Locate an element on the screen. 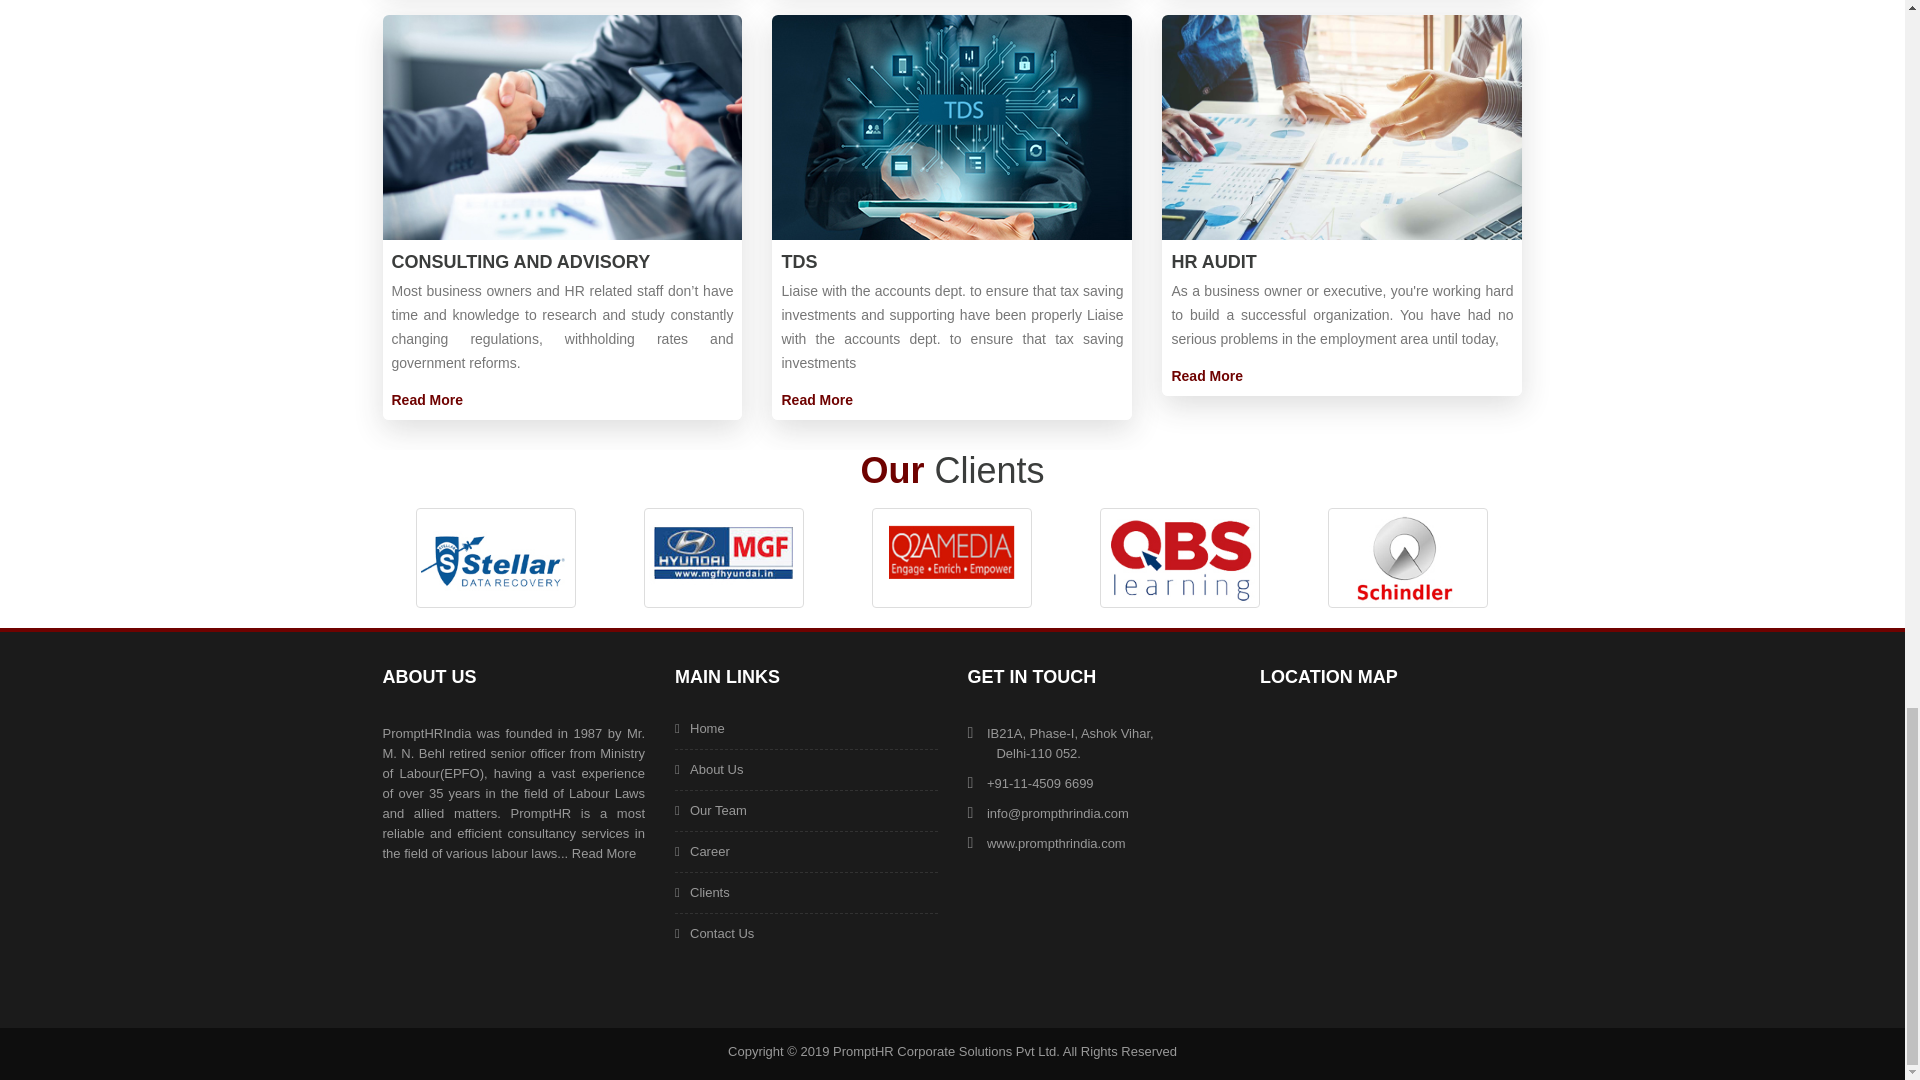 The height and width of the screenshot is (1080, 1920). HR AUDIT is located at coordinates (1213, 262).